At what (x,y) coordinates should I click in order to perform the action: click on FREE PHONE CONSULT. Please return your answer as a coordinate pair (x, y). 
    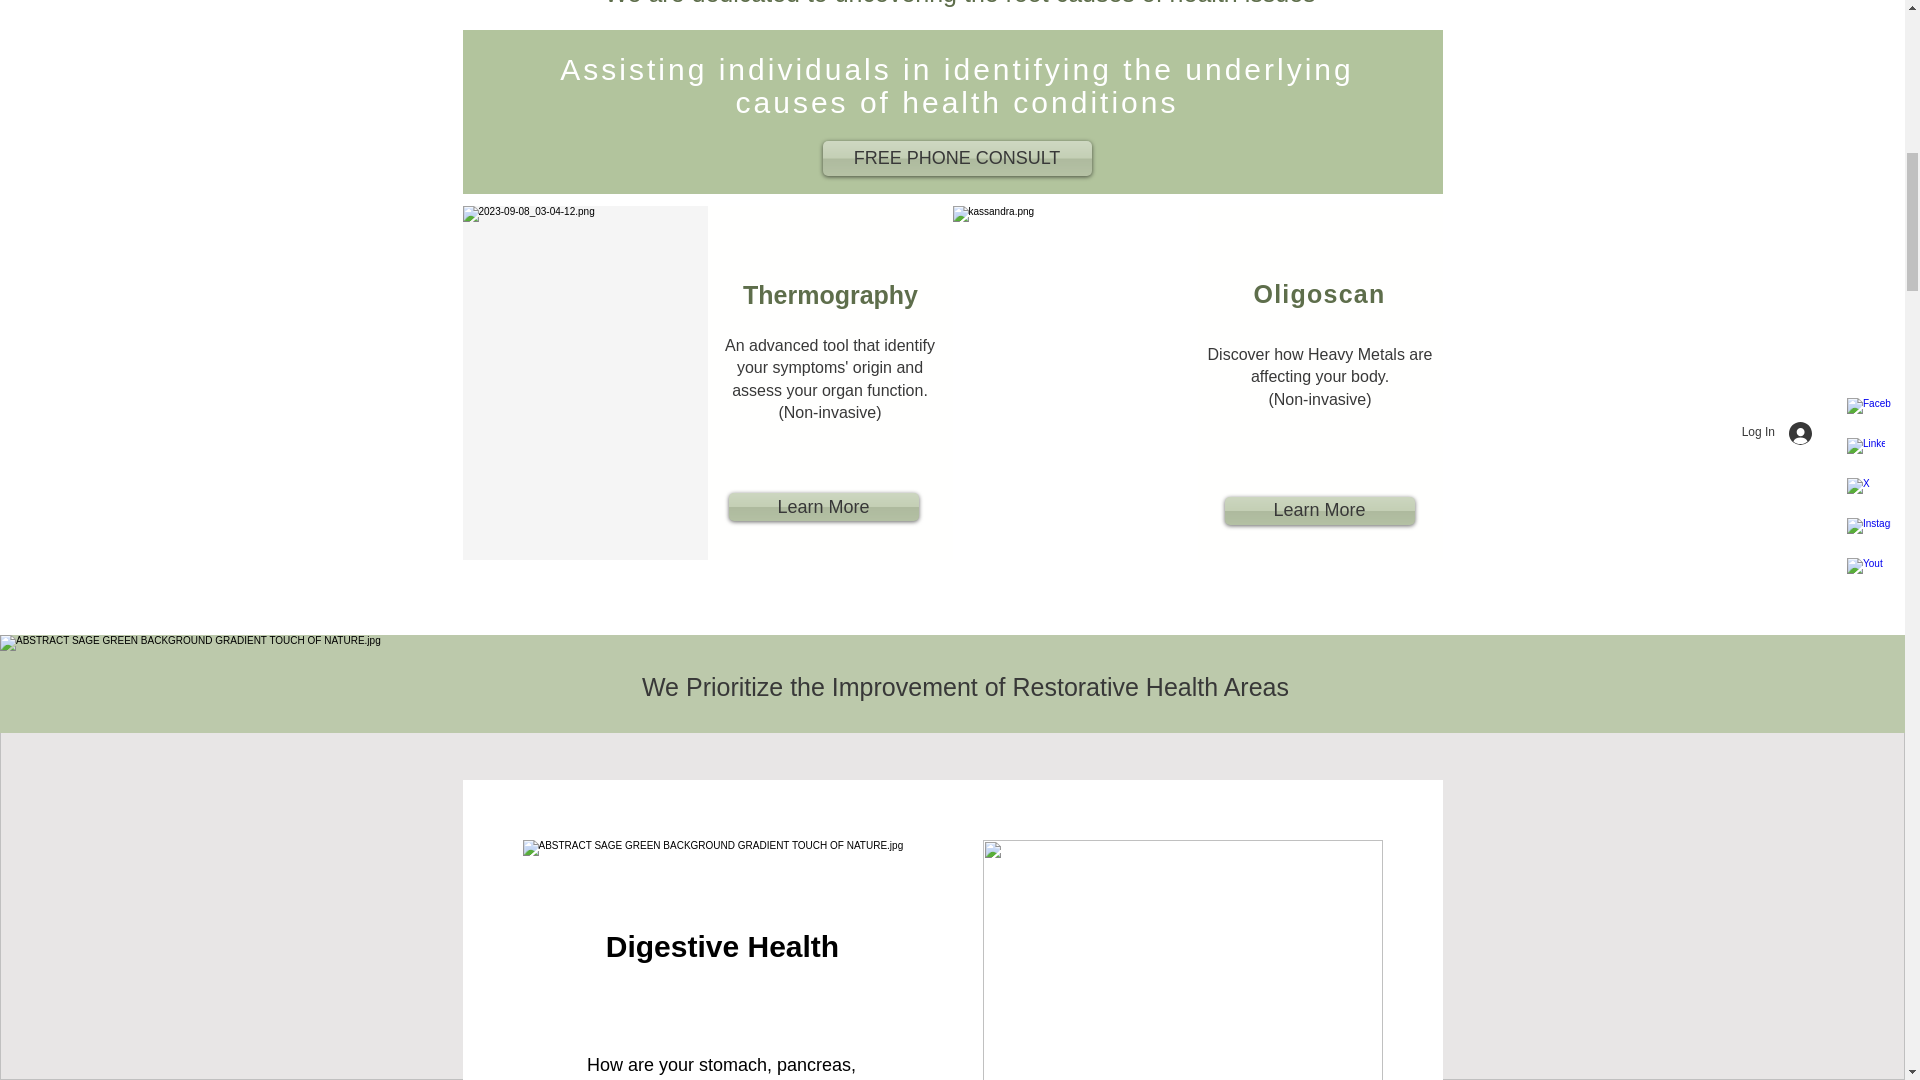
    Looking at the image, I should click on (956, 158).